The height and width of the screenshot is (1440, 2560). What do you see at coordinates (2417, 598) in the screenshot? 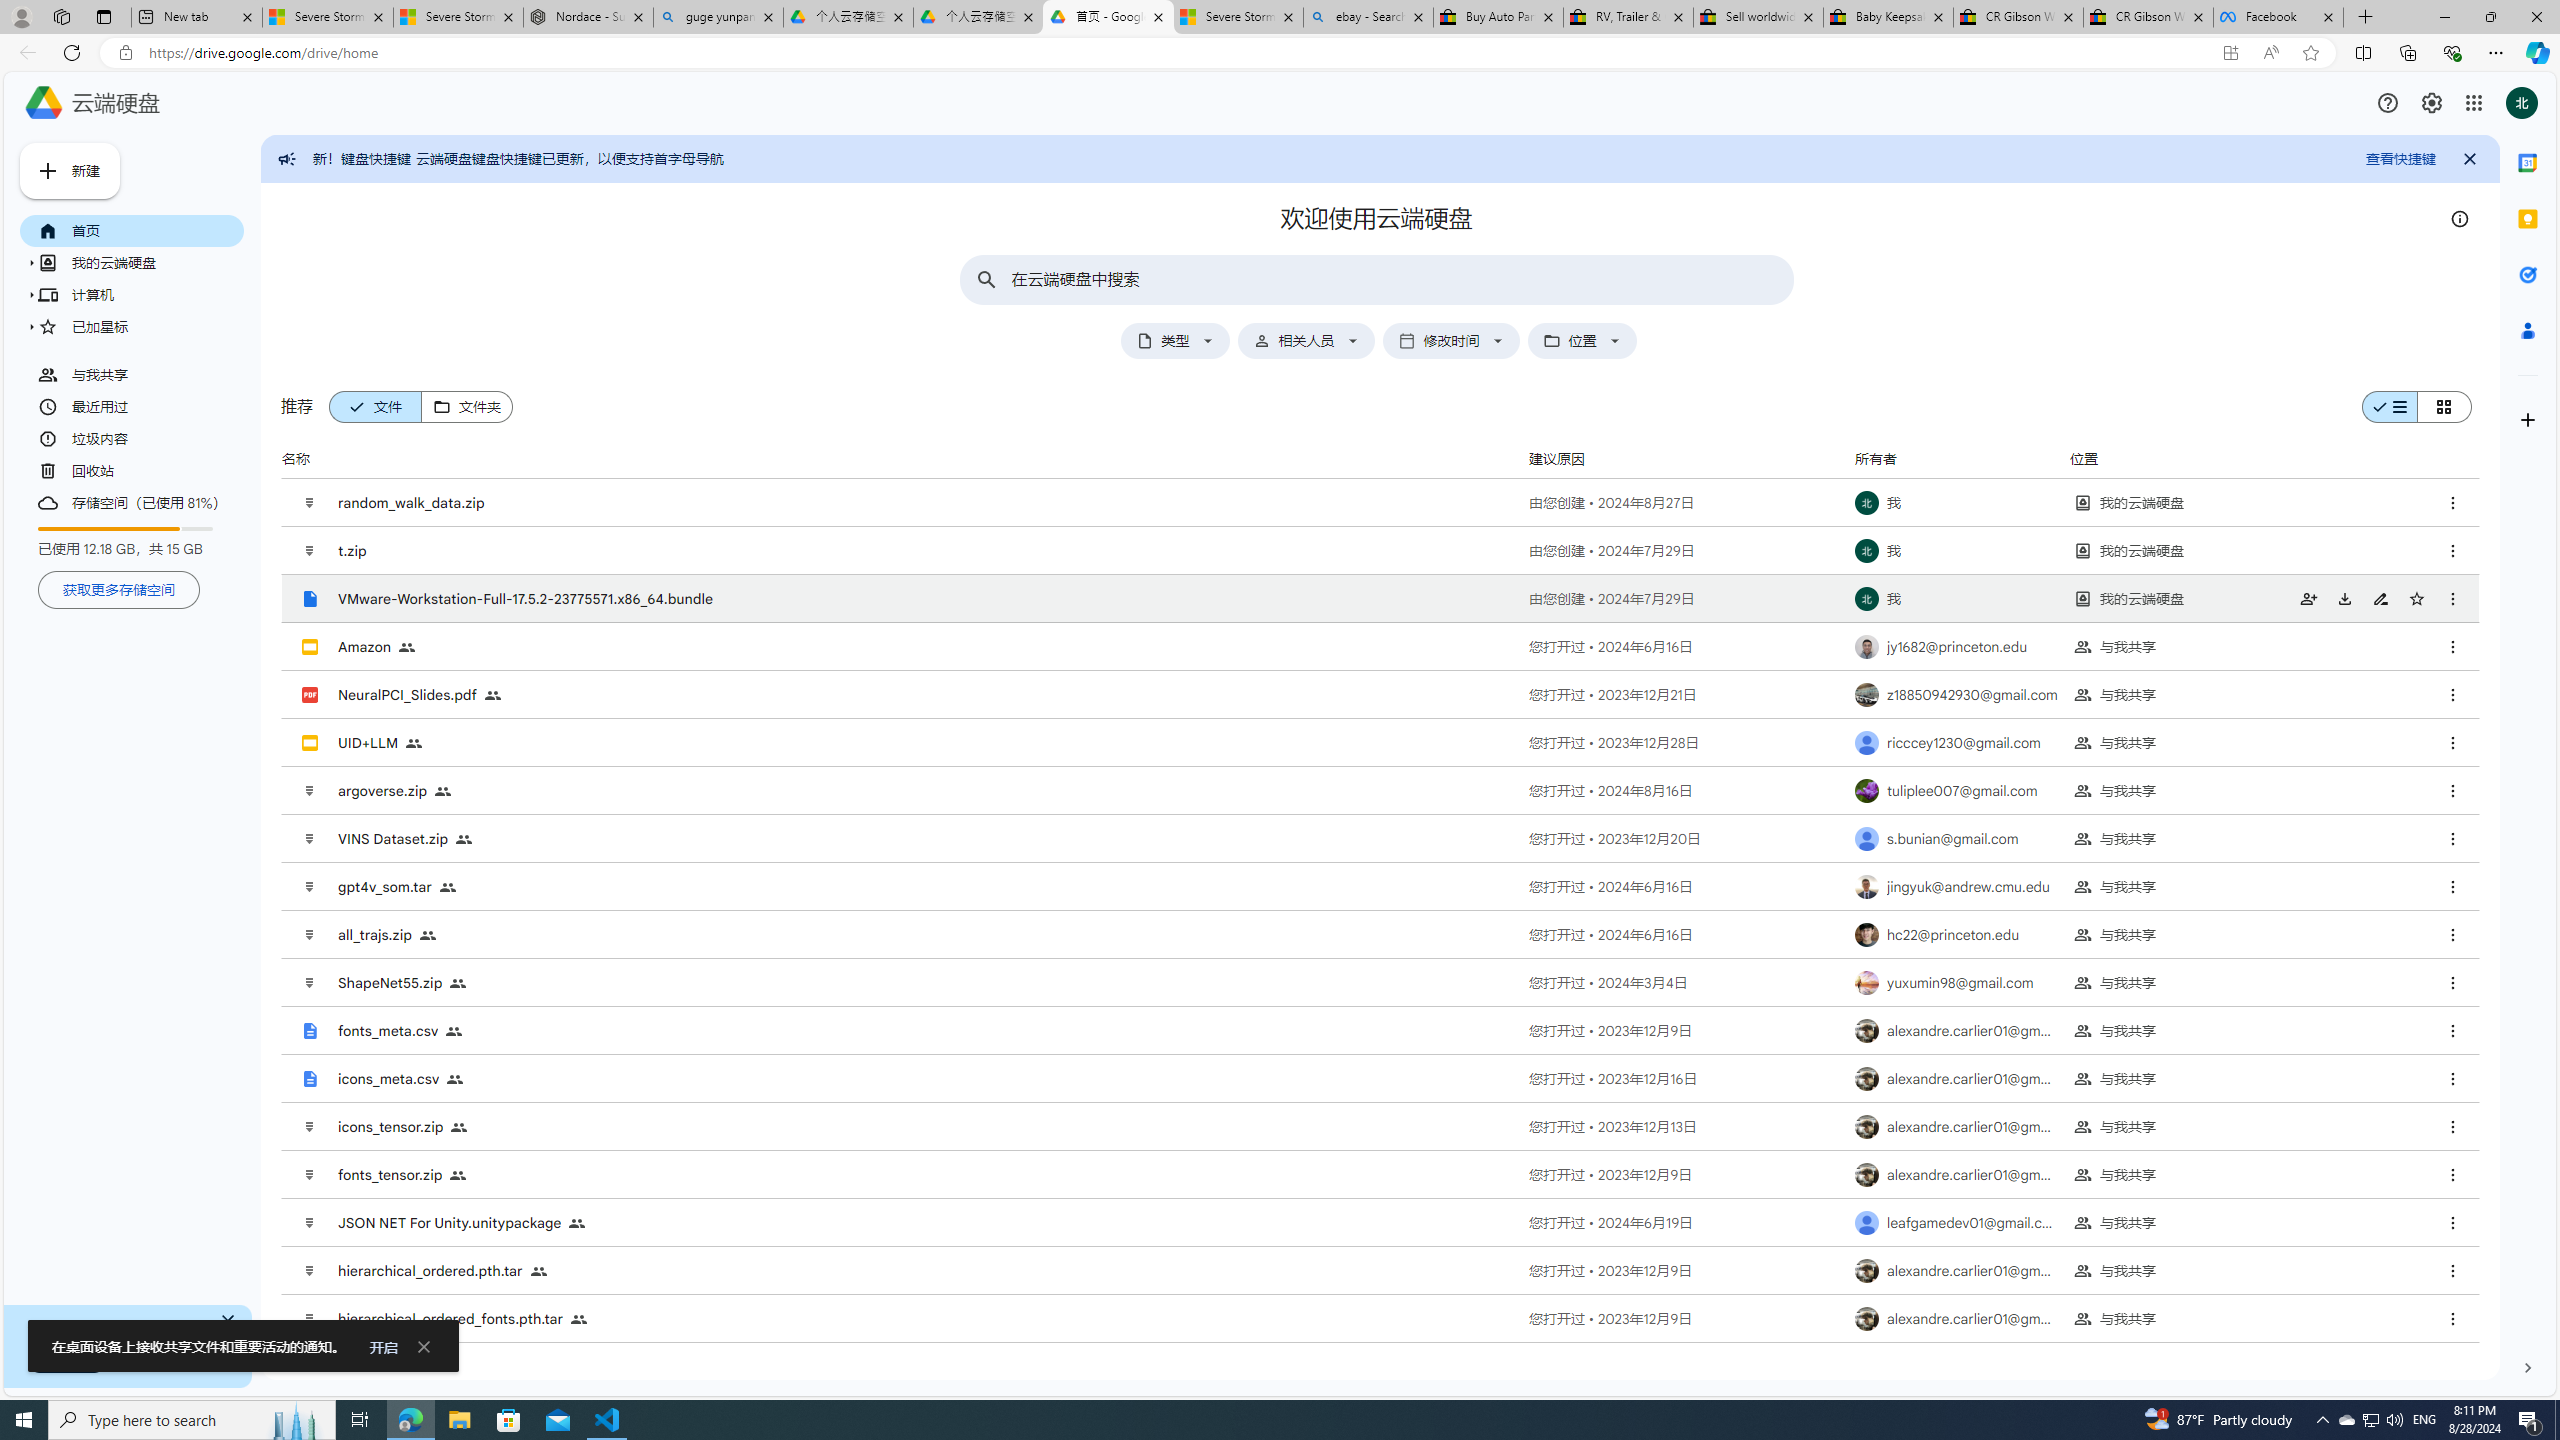
I see `Class: a-s-fa-Ha-pa c-qd BMAFpd` at bounding box center [2417, 598].